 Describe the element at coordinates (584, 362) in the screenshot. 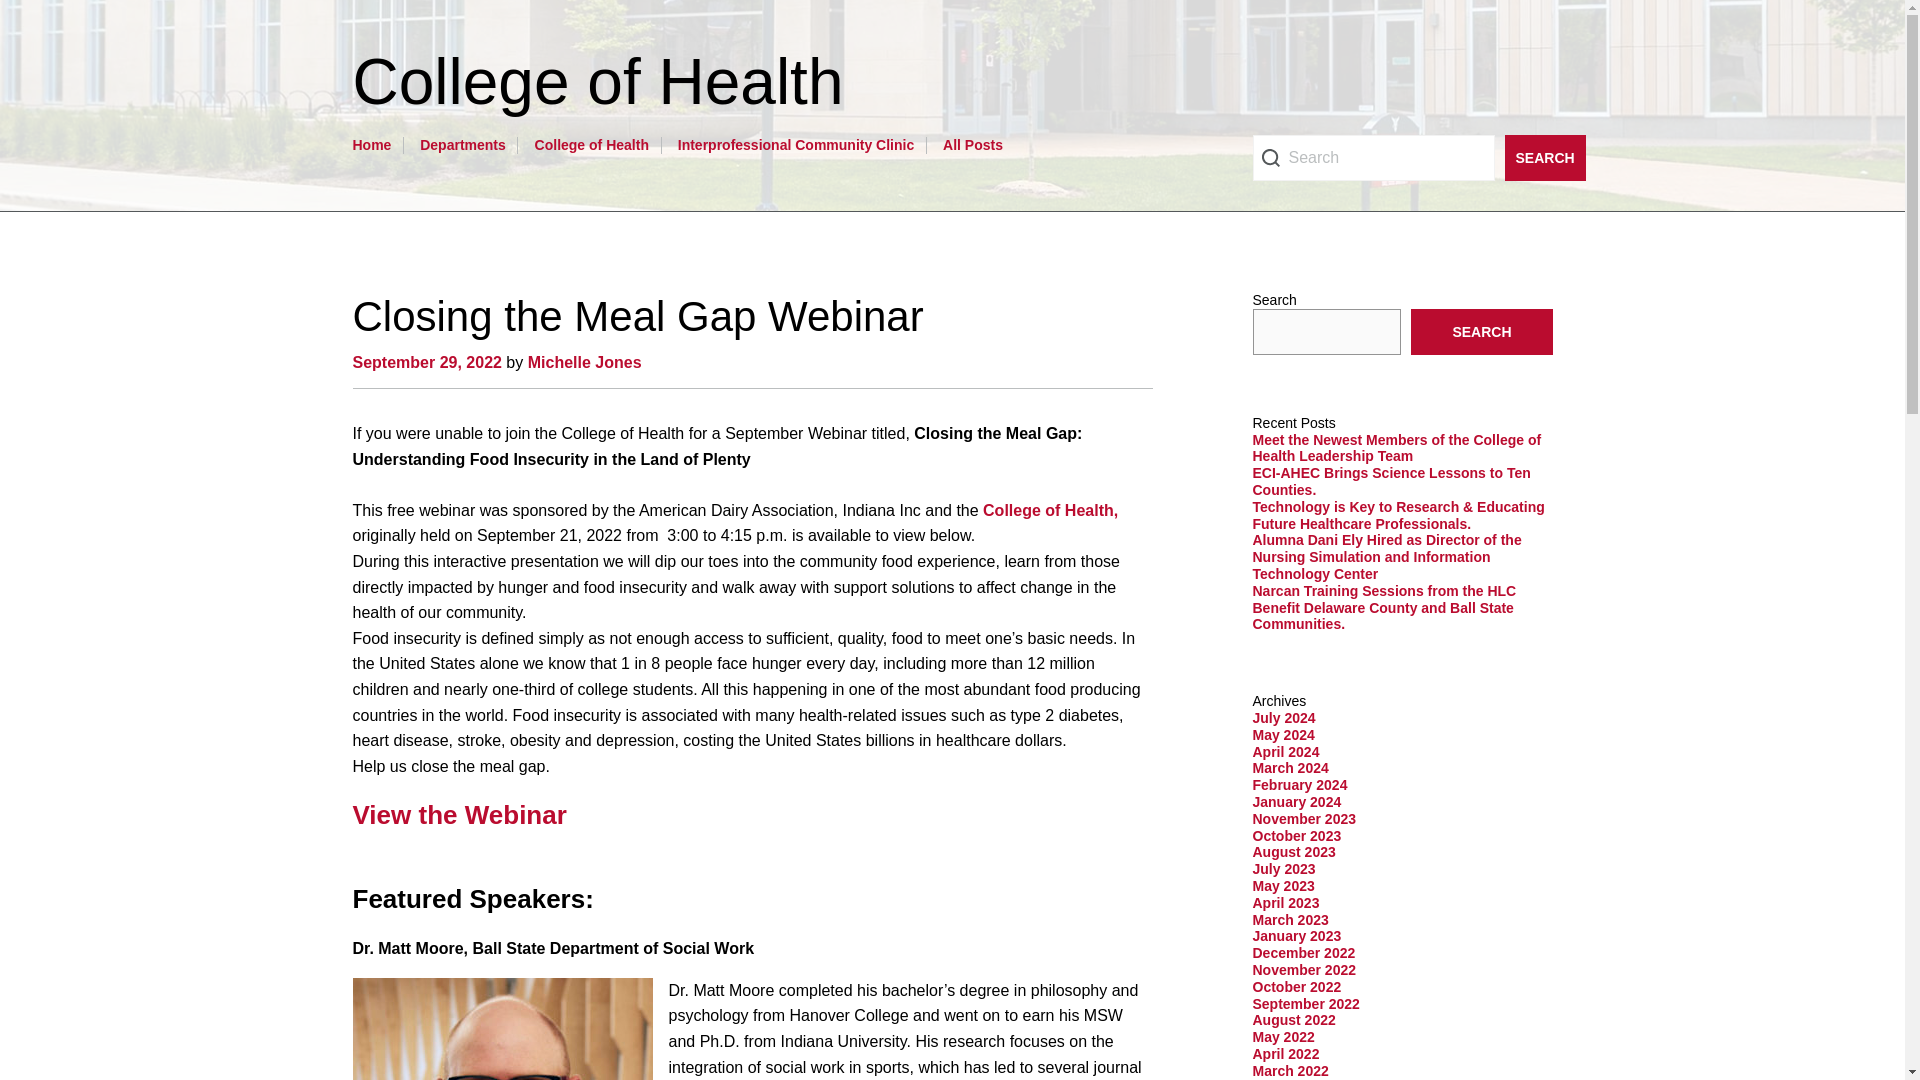

I see `Michelle Jones` at that location.